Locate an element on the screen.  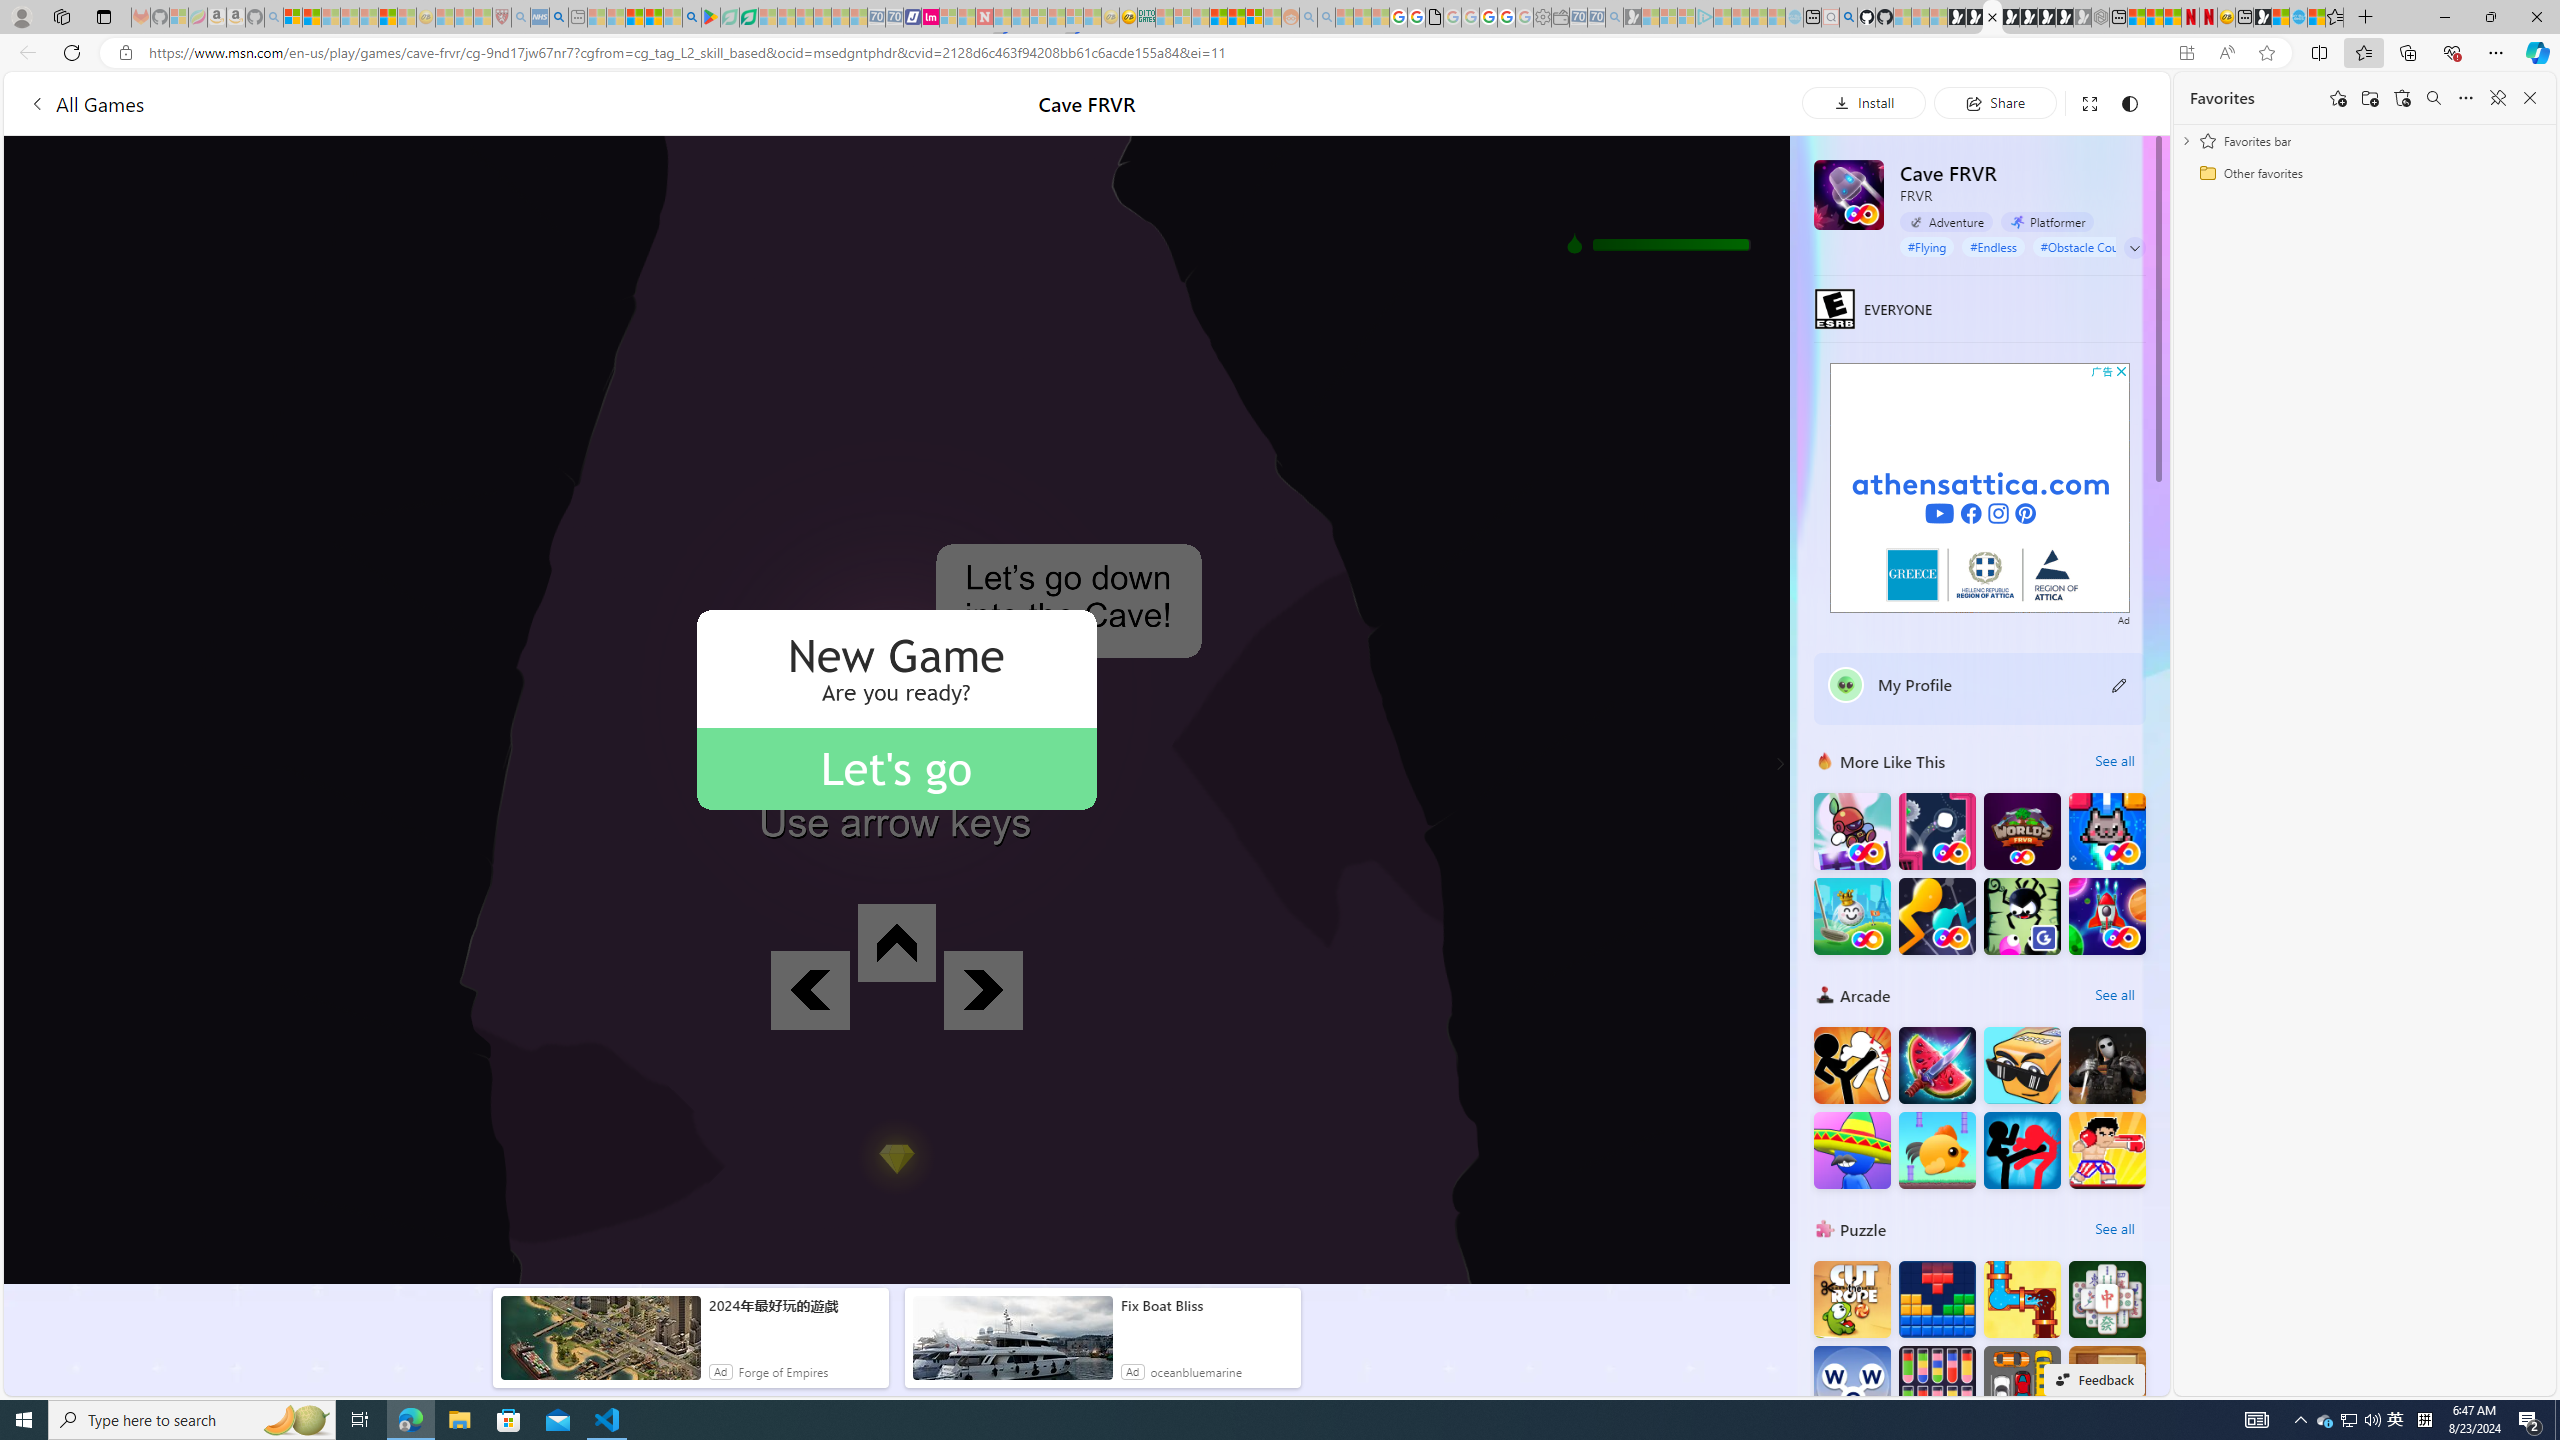
Unpin favorites is located at coordinates (2497, 98).